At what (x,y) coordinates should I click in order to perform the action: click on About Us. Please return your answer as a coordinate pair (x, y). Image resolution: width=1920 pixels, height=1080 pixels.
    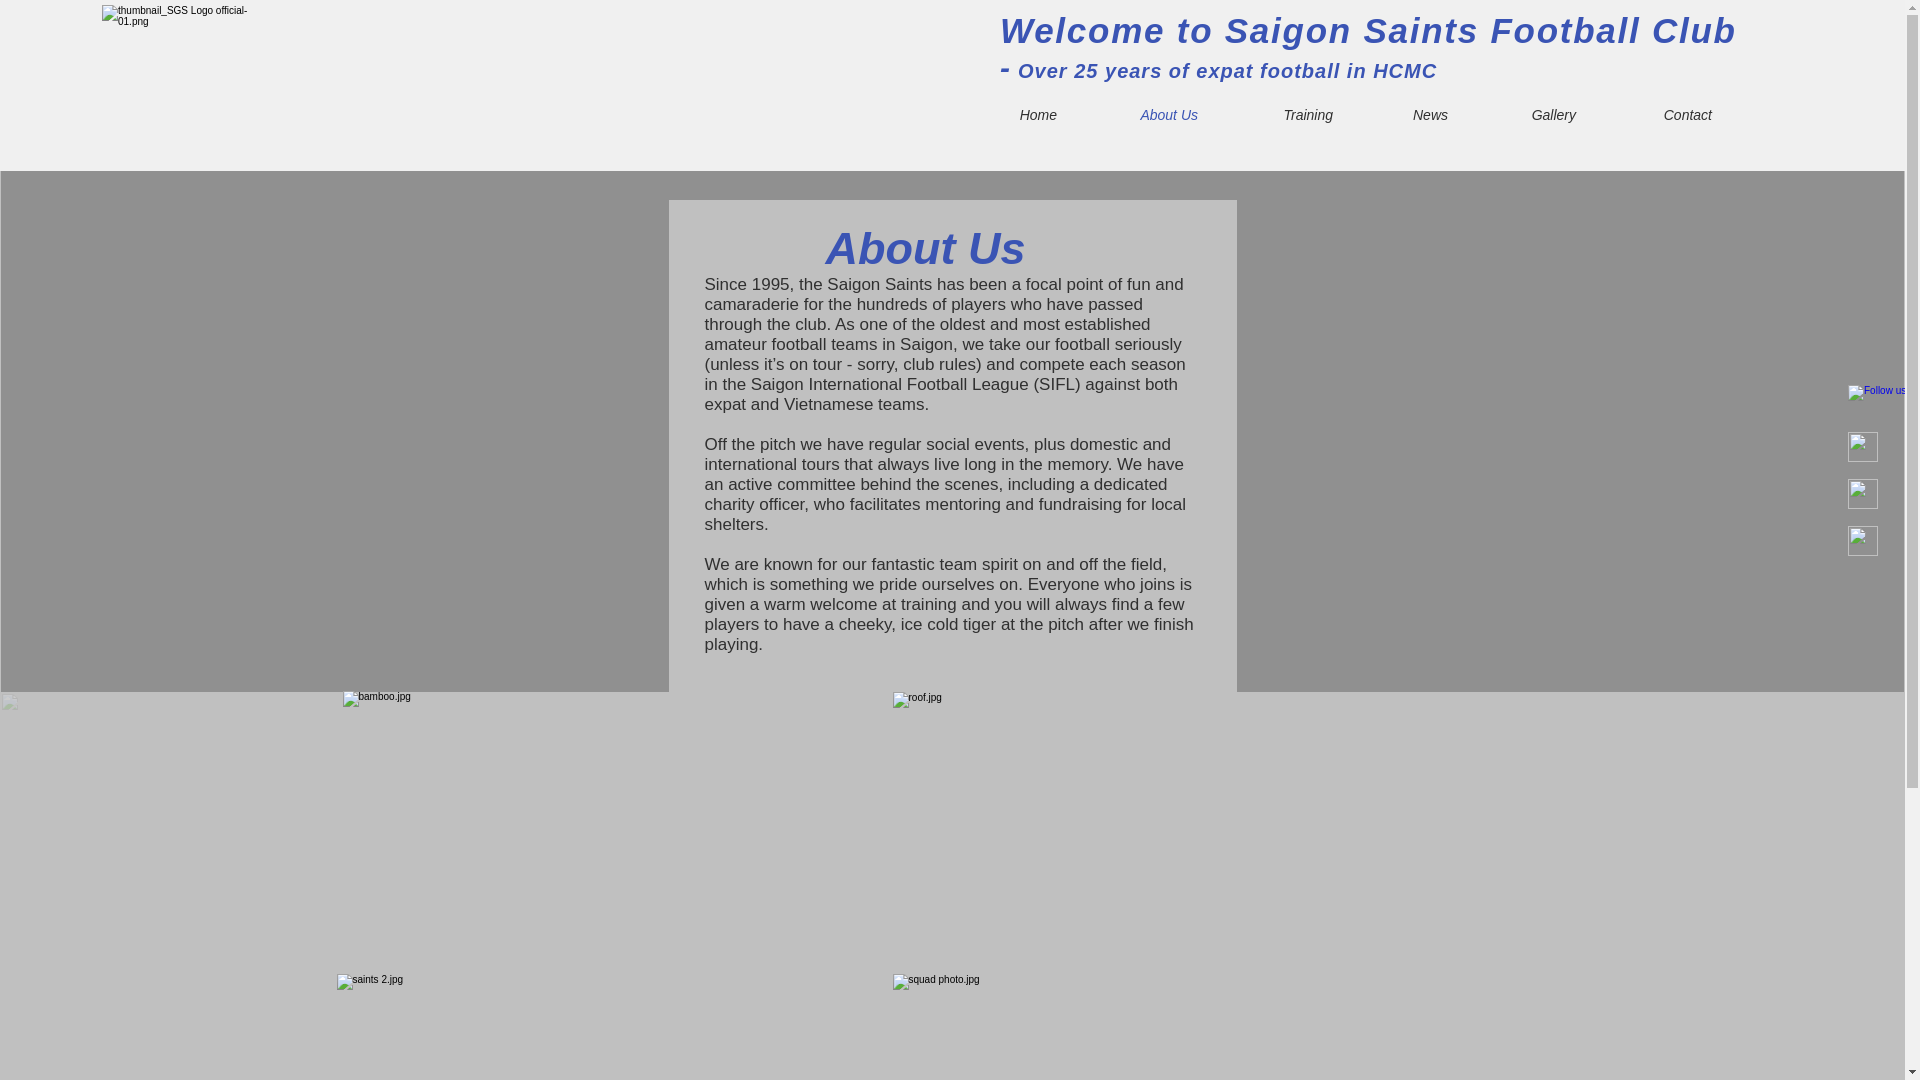
    Looking at the image, I should click on (1142, 114).